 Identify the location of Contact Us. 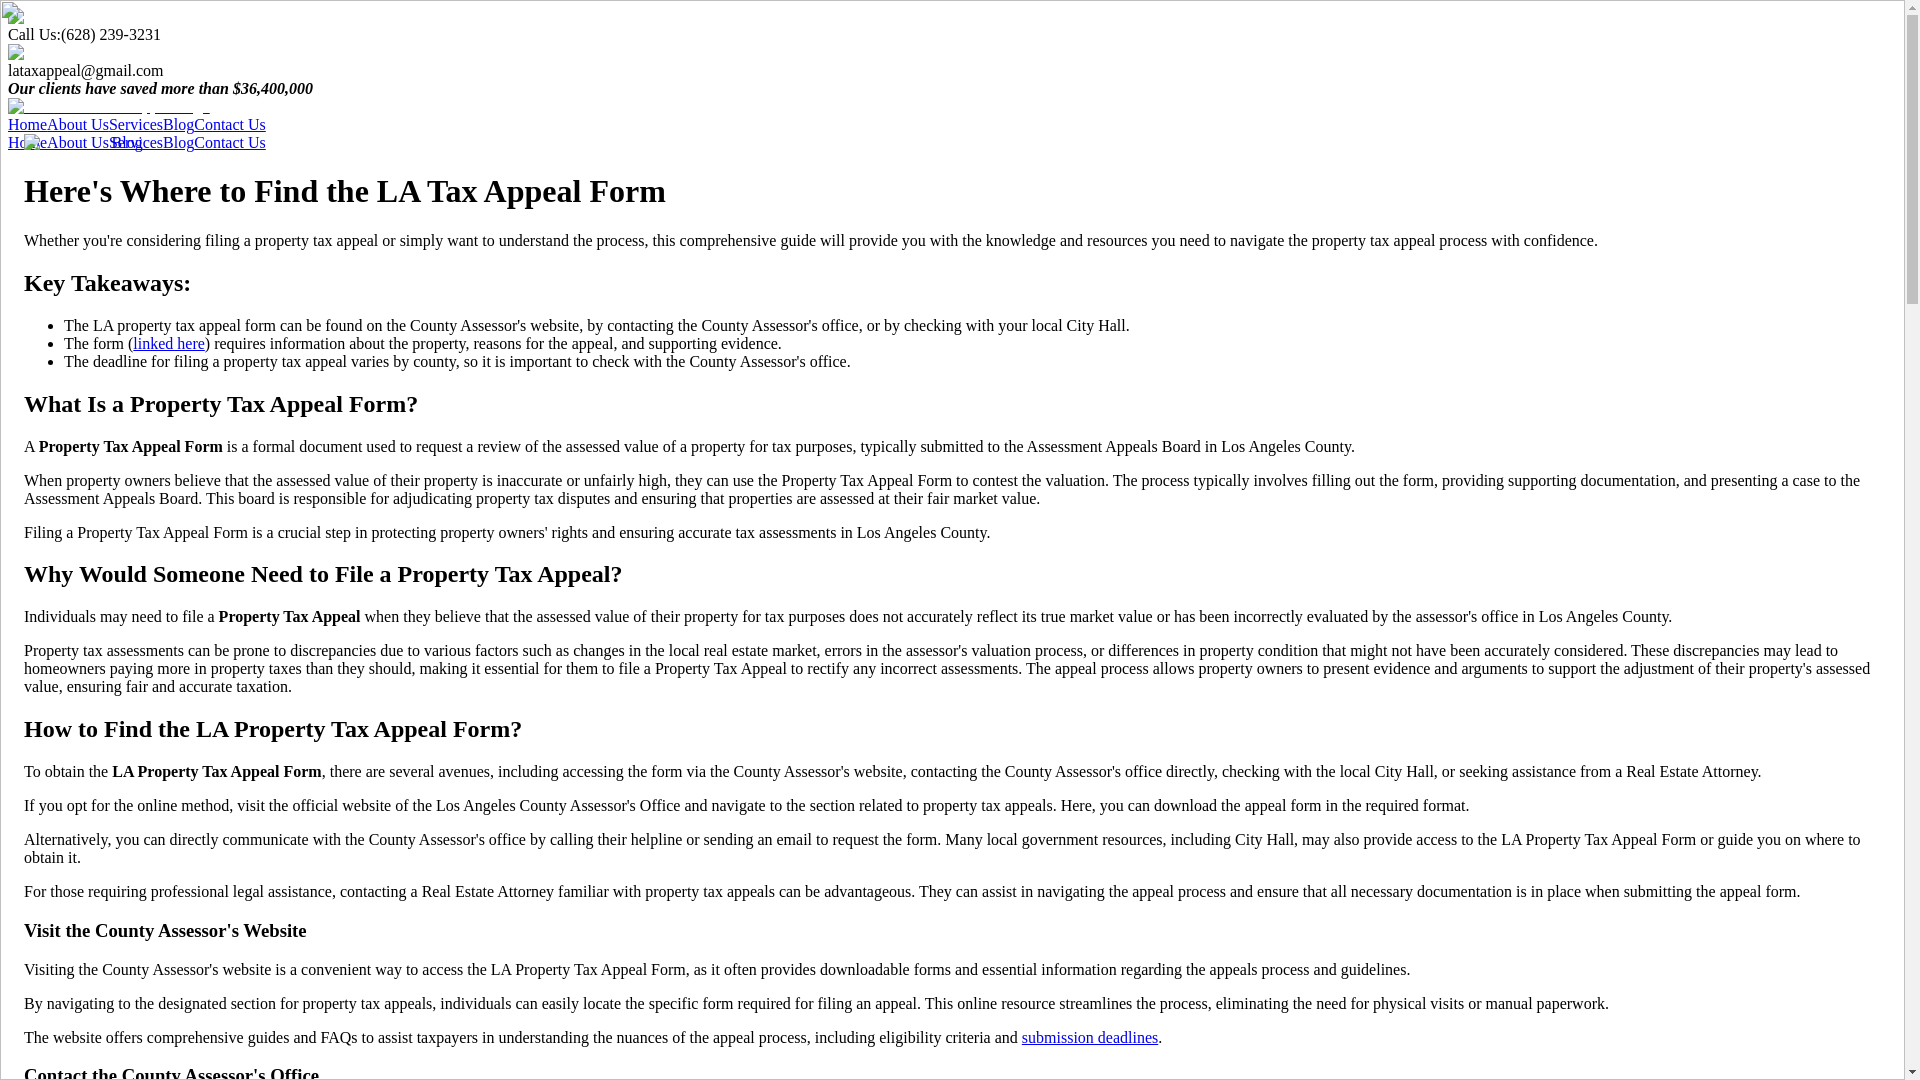
(230, 142).